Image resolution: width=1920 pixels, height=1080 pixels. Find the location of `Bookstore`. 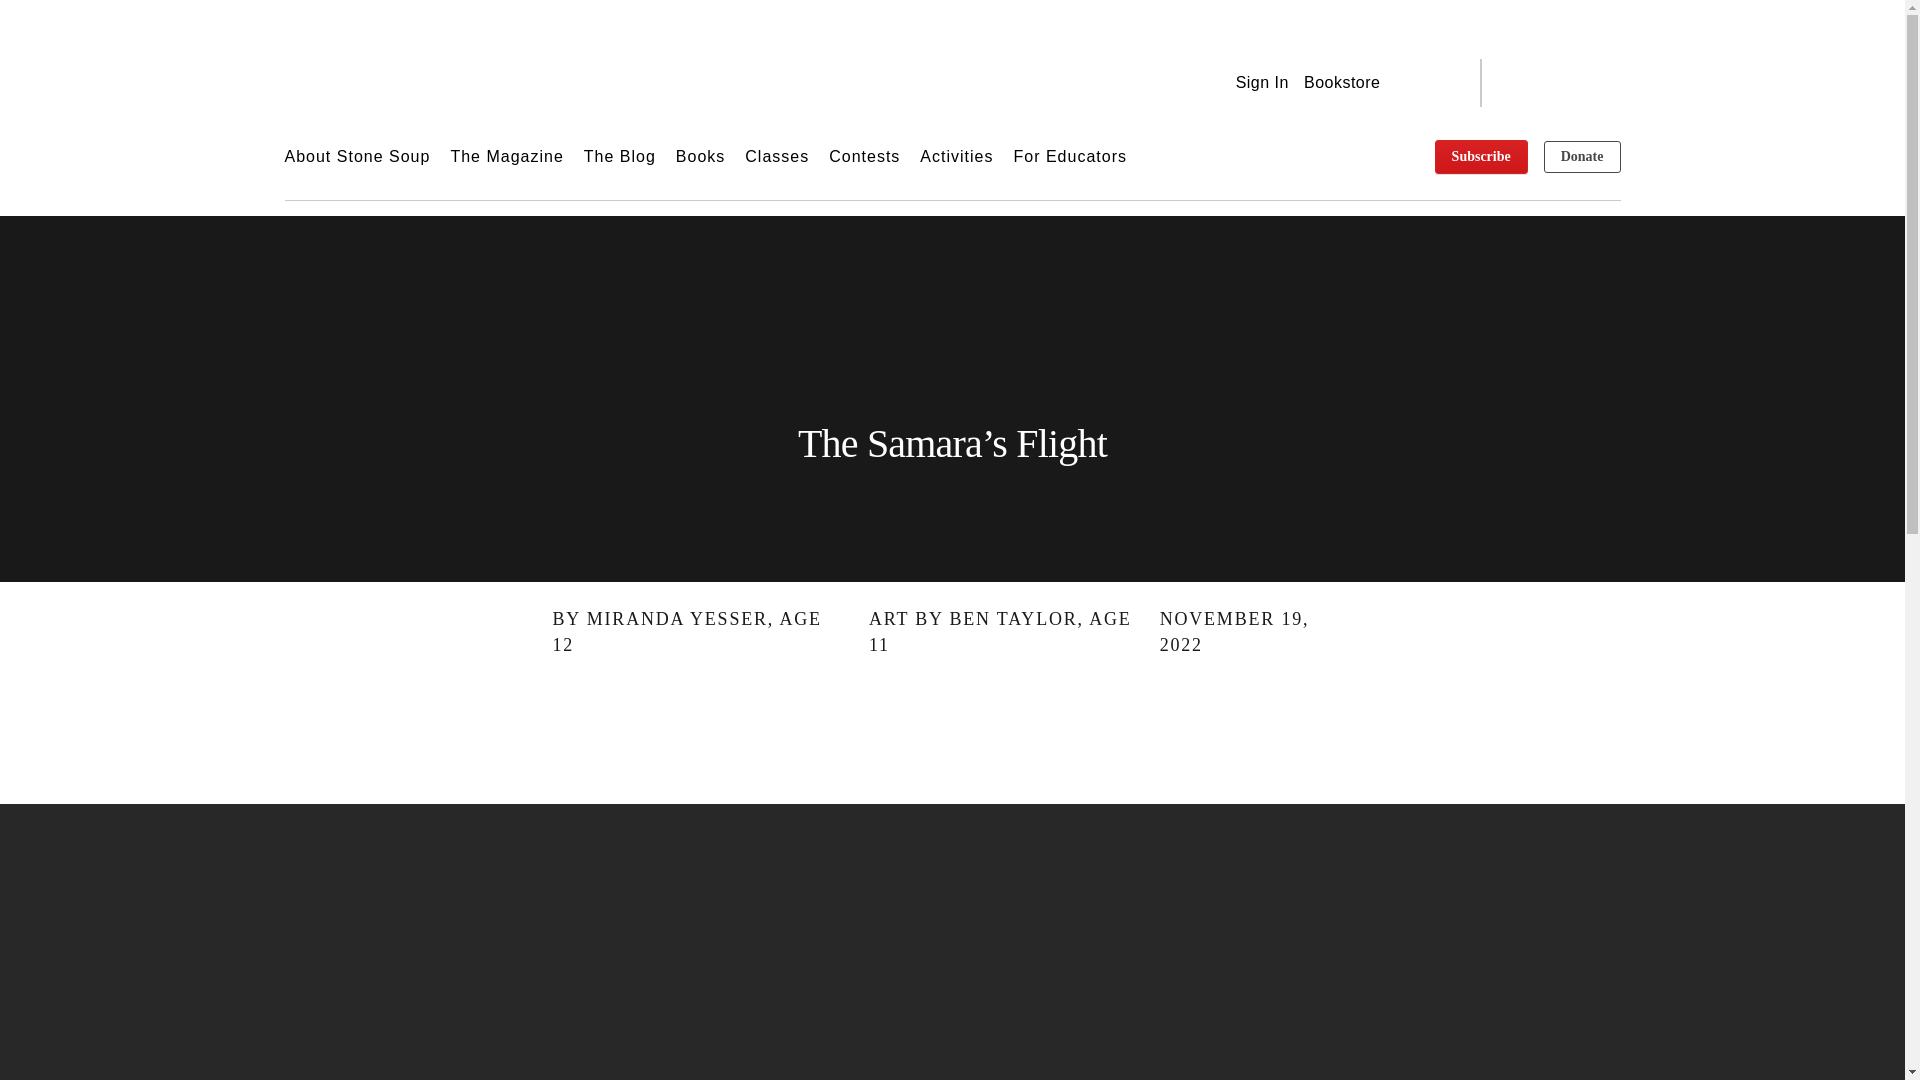

Bookstore is located at coordinates (1342, 82).